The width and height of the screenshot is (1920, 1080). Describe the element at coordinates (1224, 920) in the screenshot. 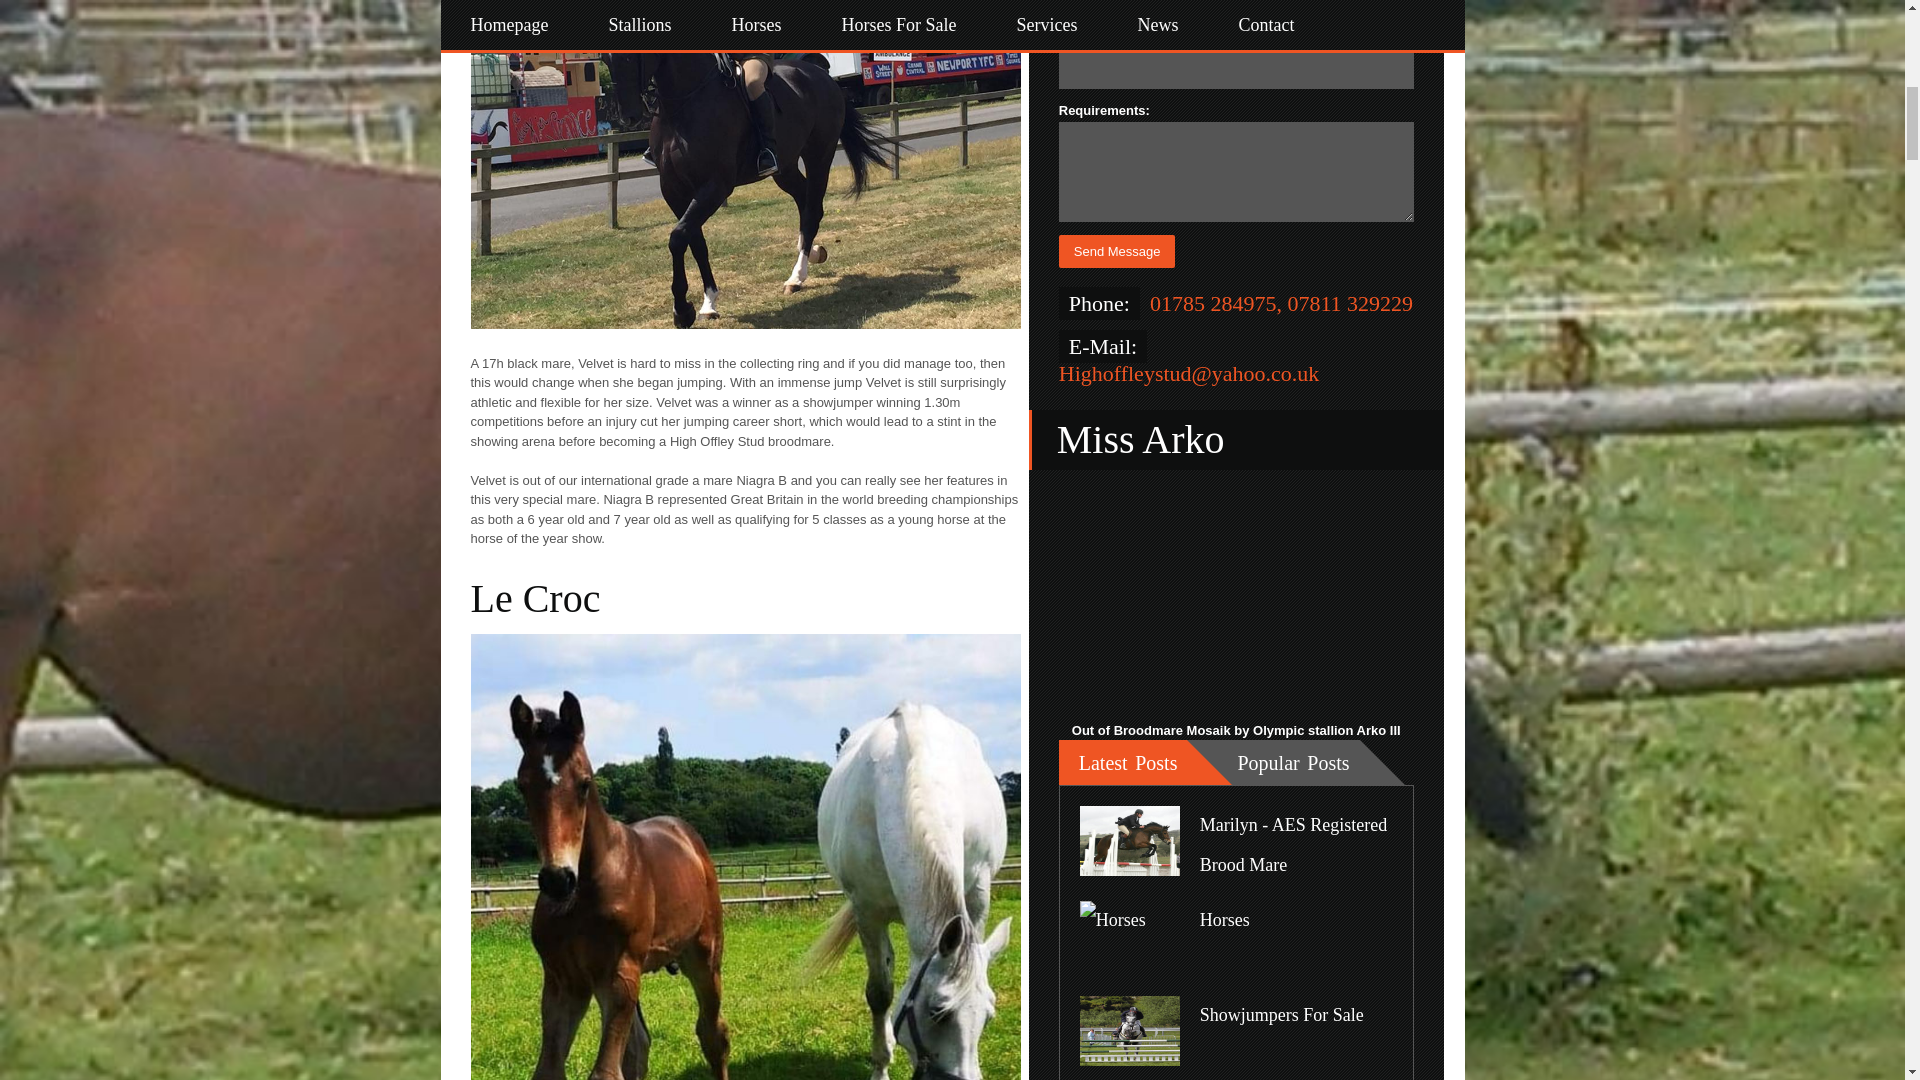

I see `Horses` at that location.